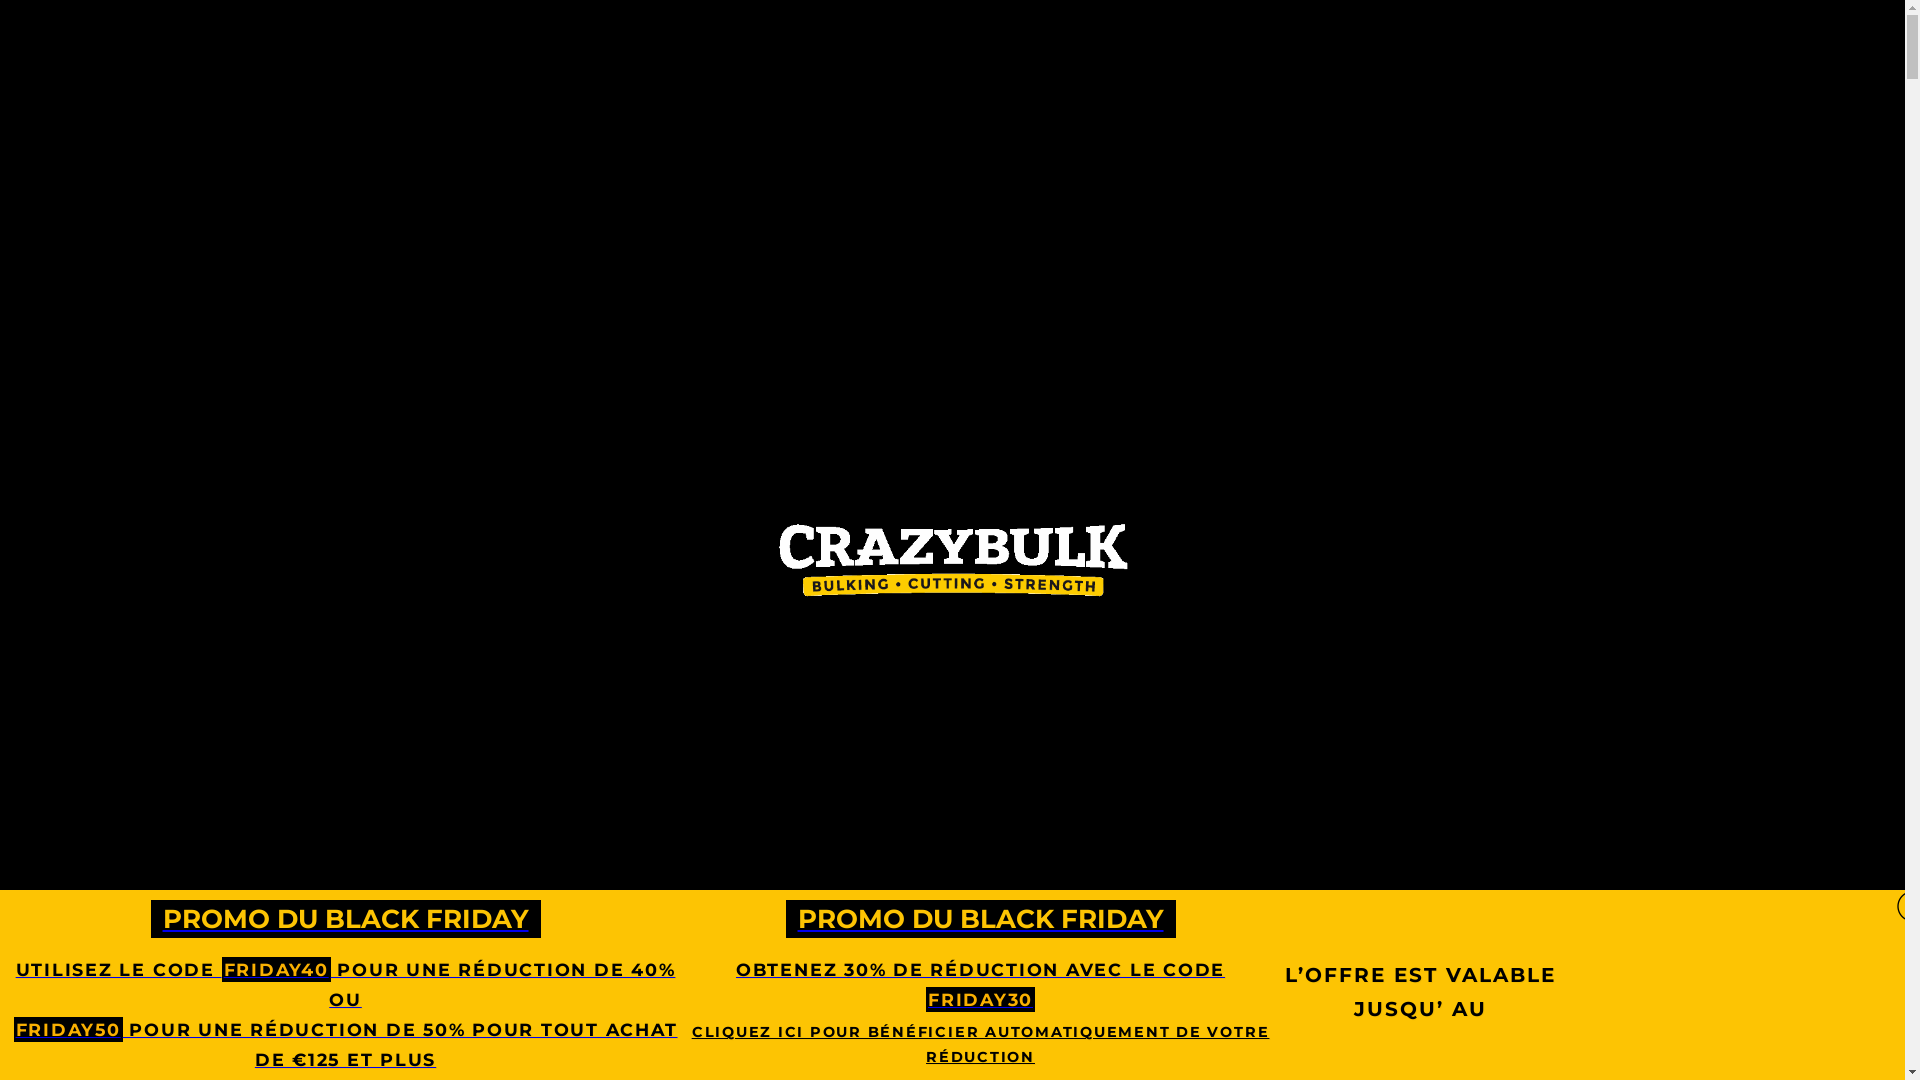 The image size is (1920, 1080). What do you see at coordinates (678, 654) in the screenshot?
I see `PACKAGES` at bounding box center [678, 654].